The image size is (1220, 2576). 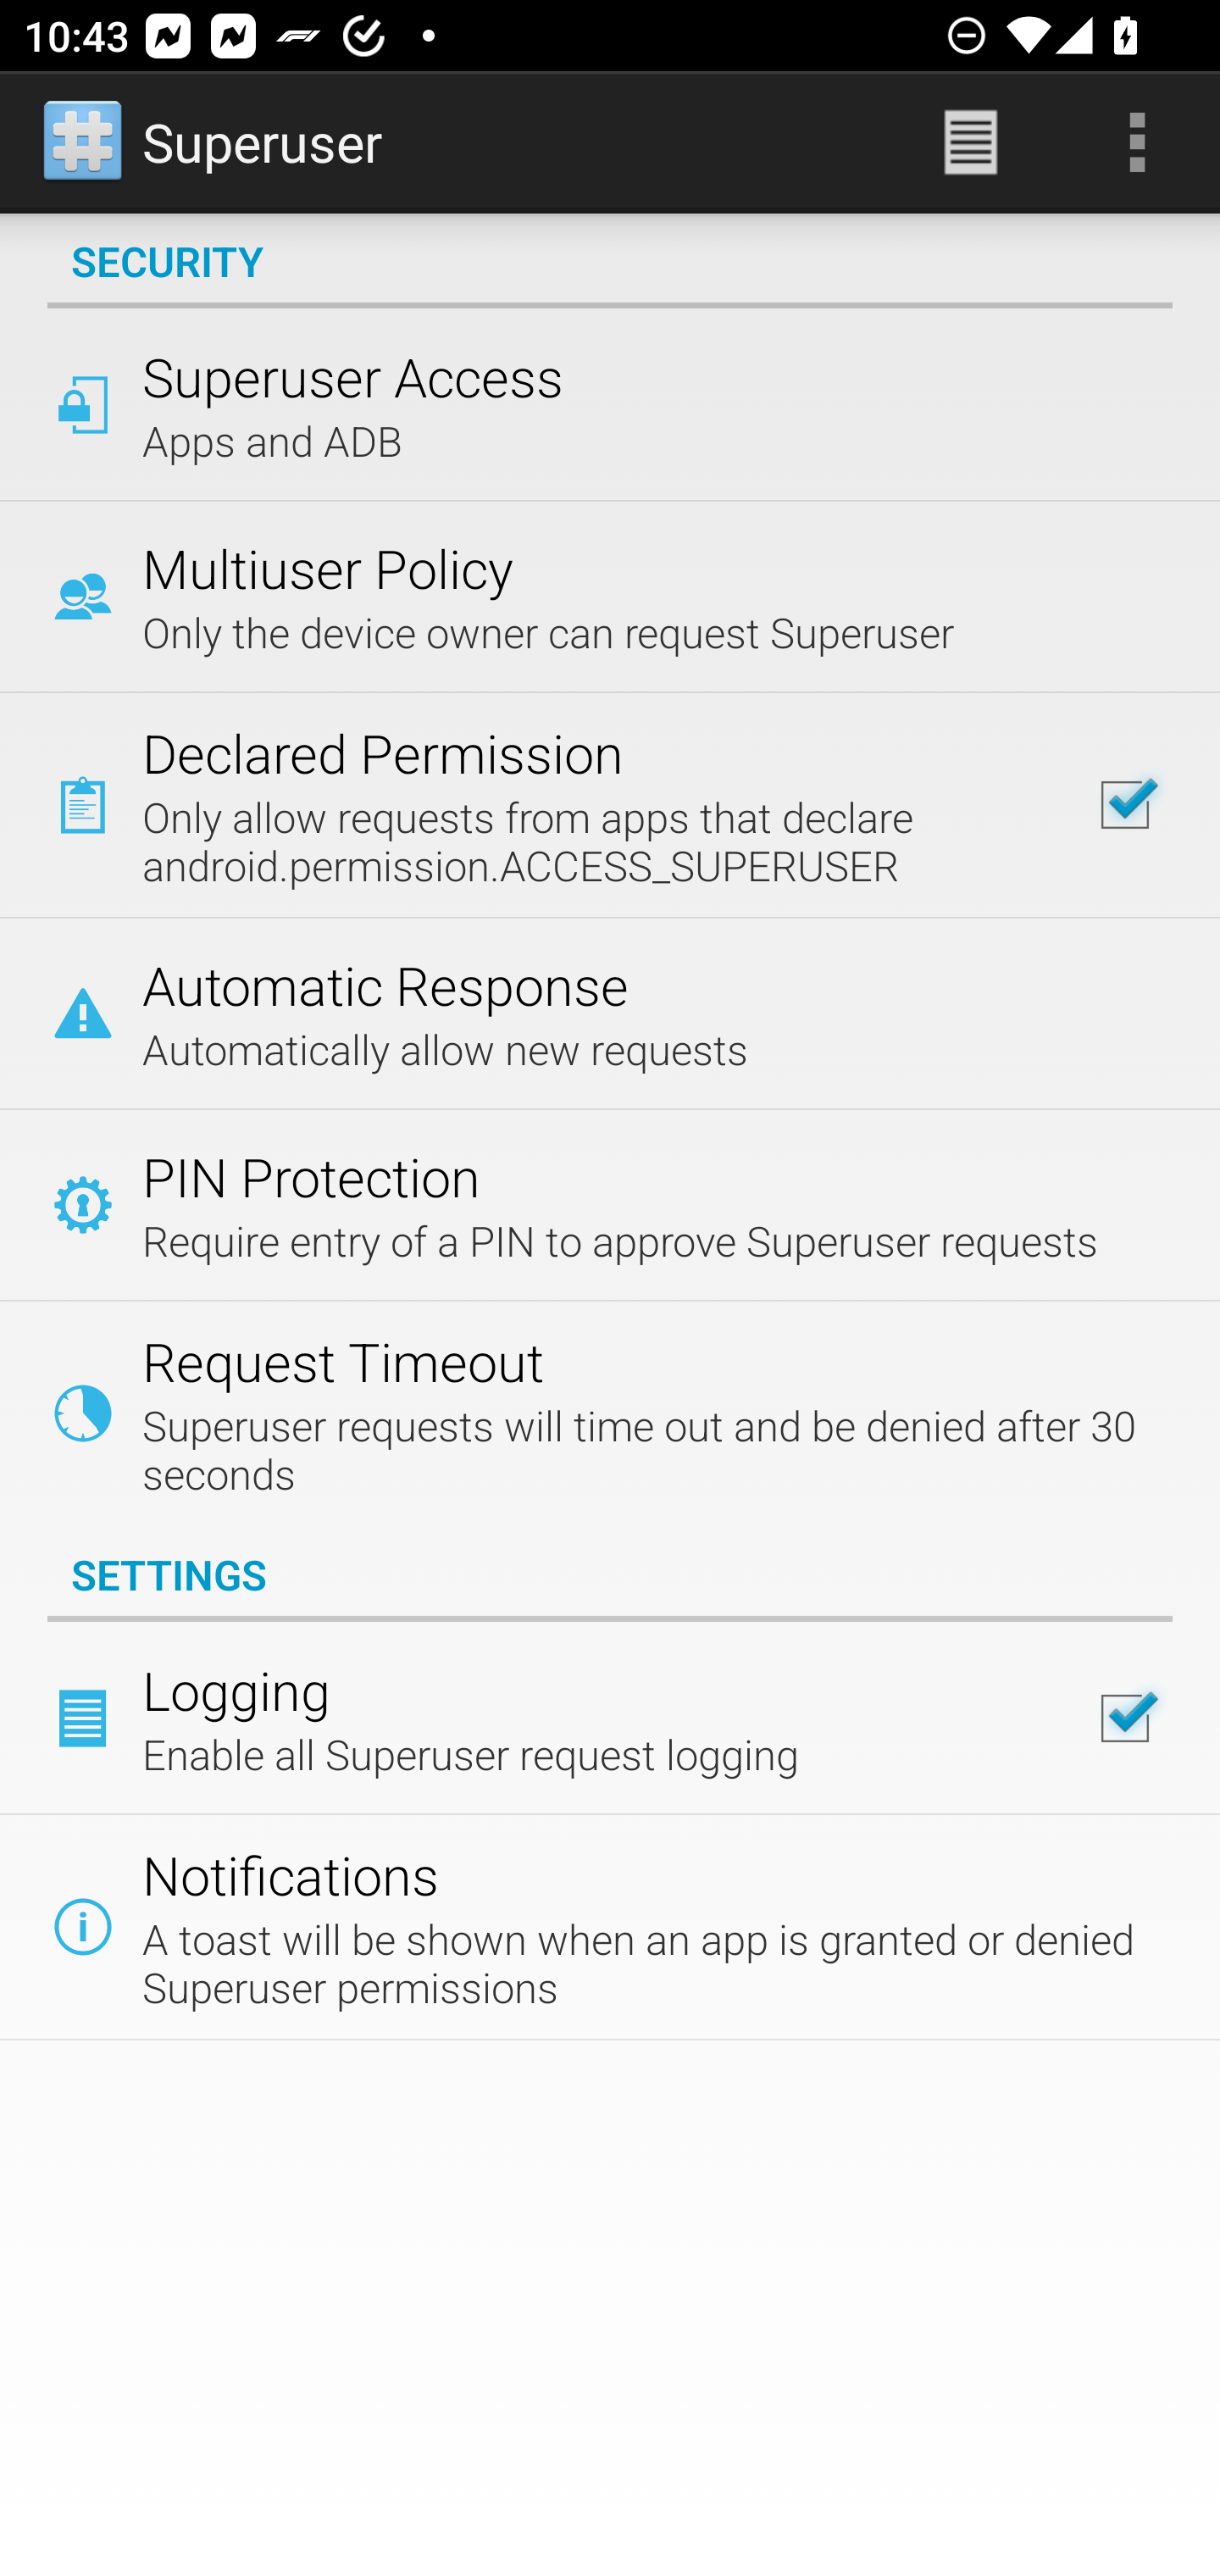 I want to click on Superuser Access Apps and ADB, so click(x=610, y=403).